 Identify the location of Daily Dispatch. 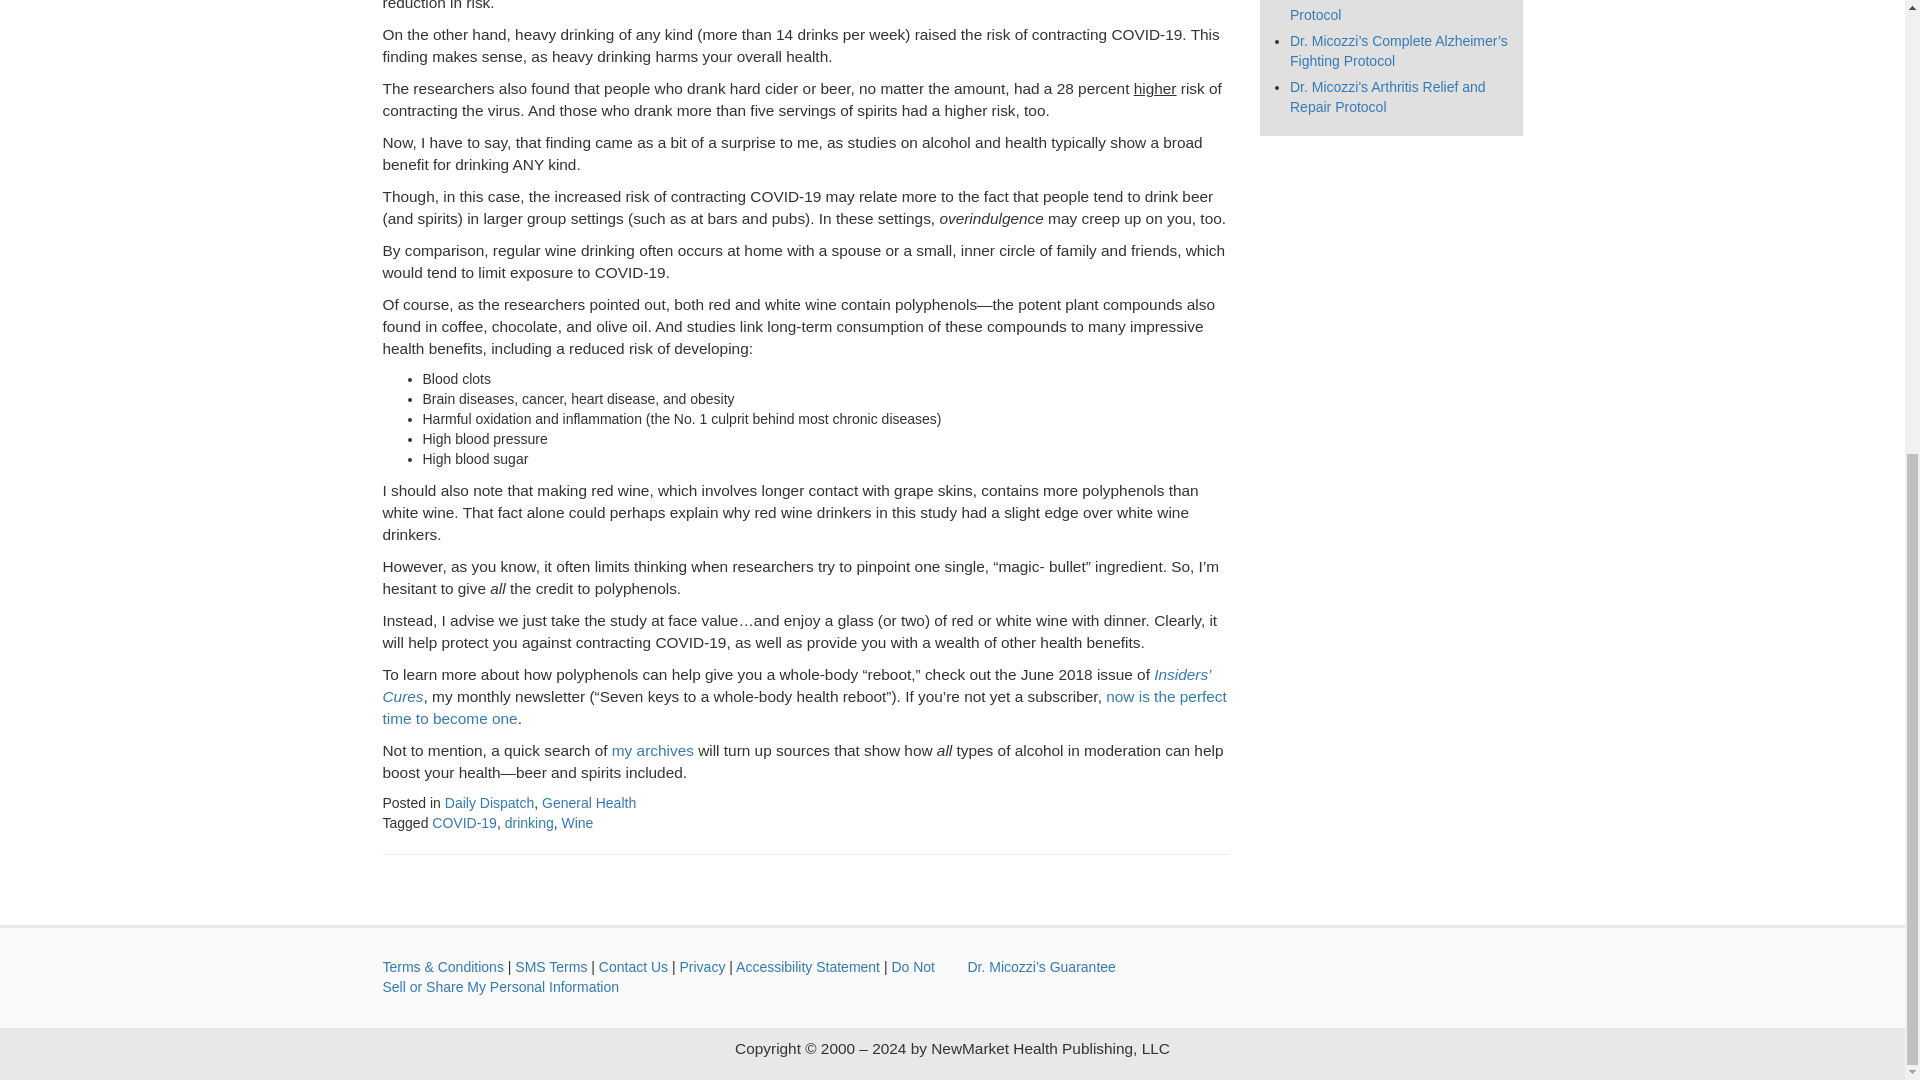
(489, 802).